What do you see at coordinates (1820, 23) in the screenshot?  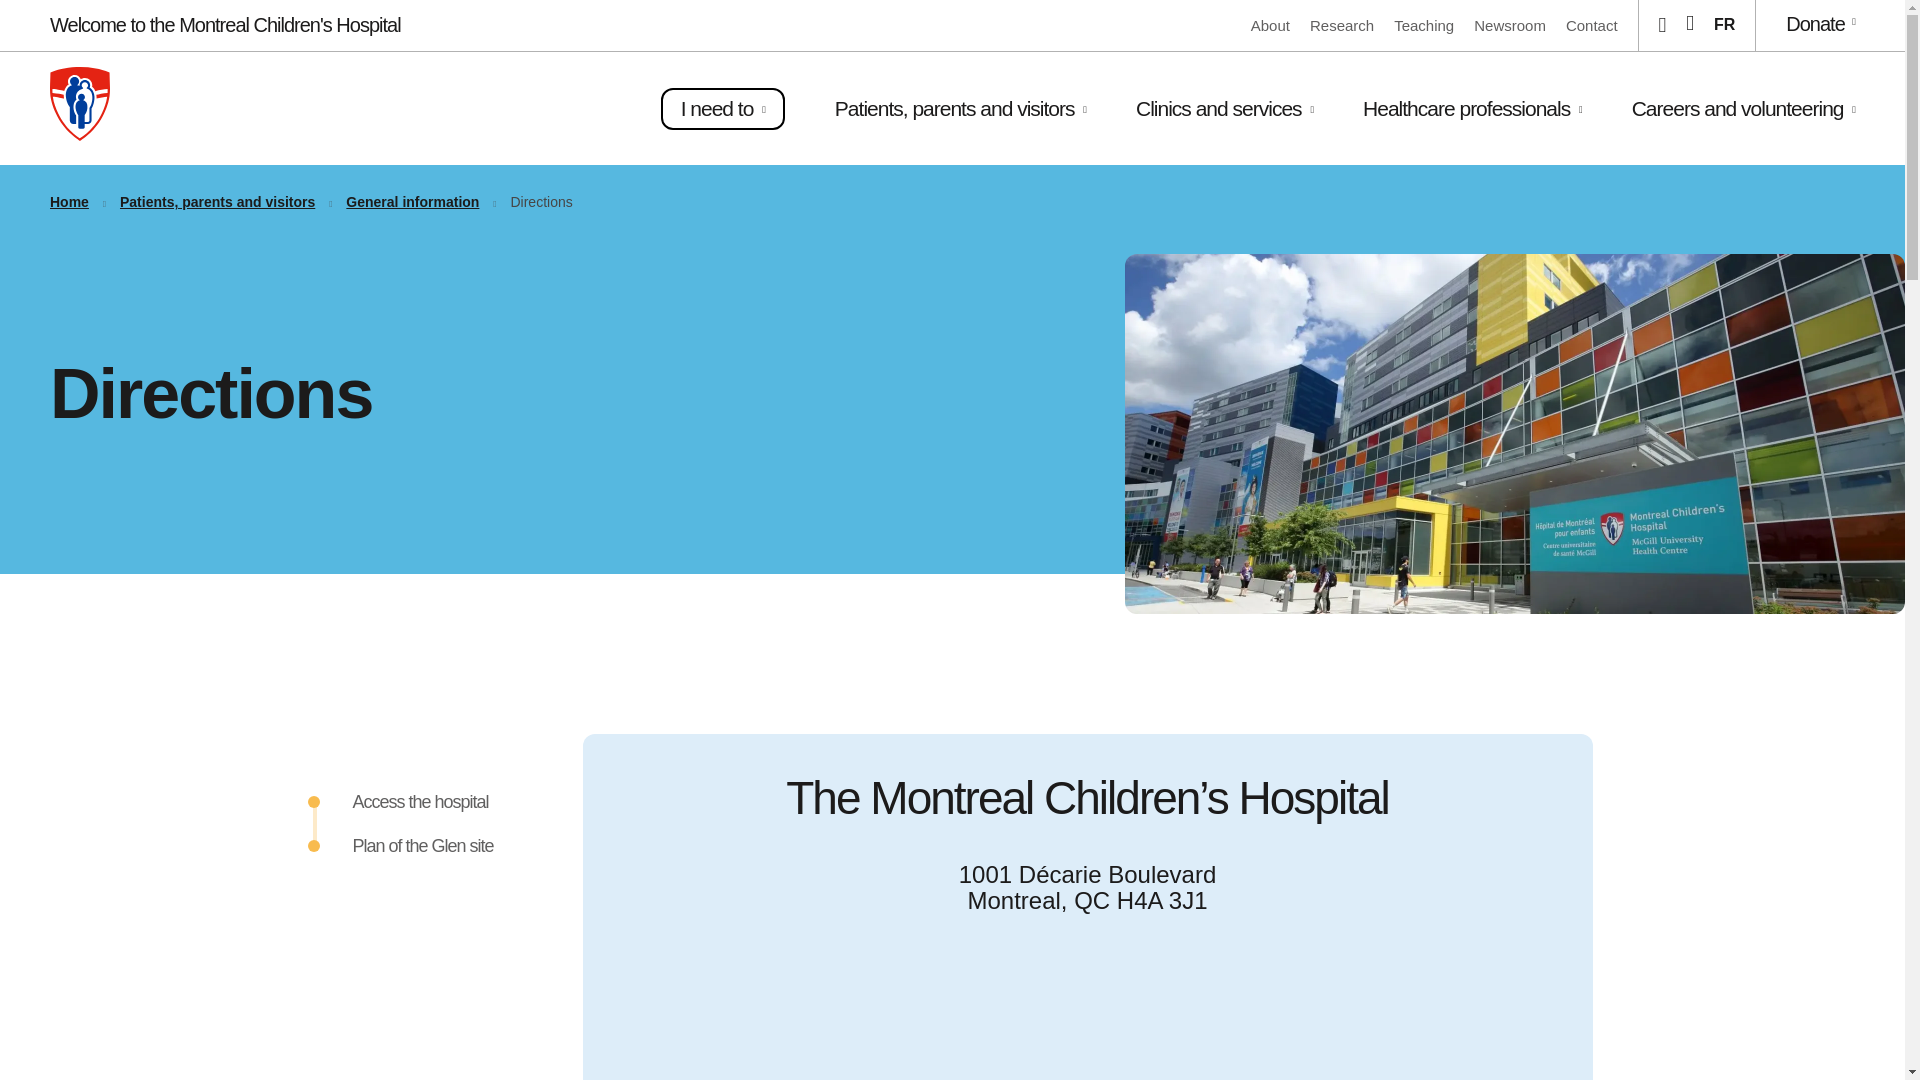 I see `Donate` at bounding box center [1820, 23].